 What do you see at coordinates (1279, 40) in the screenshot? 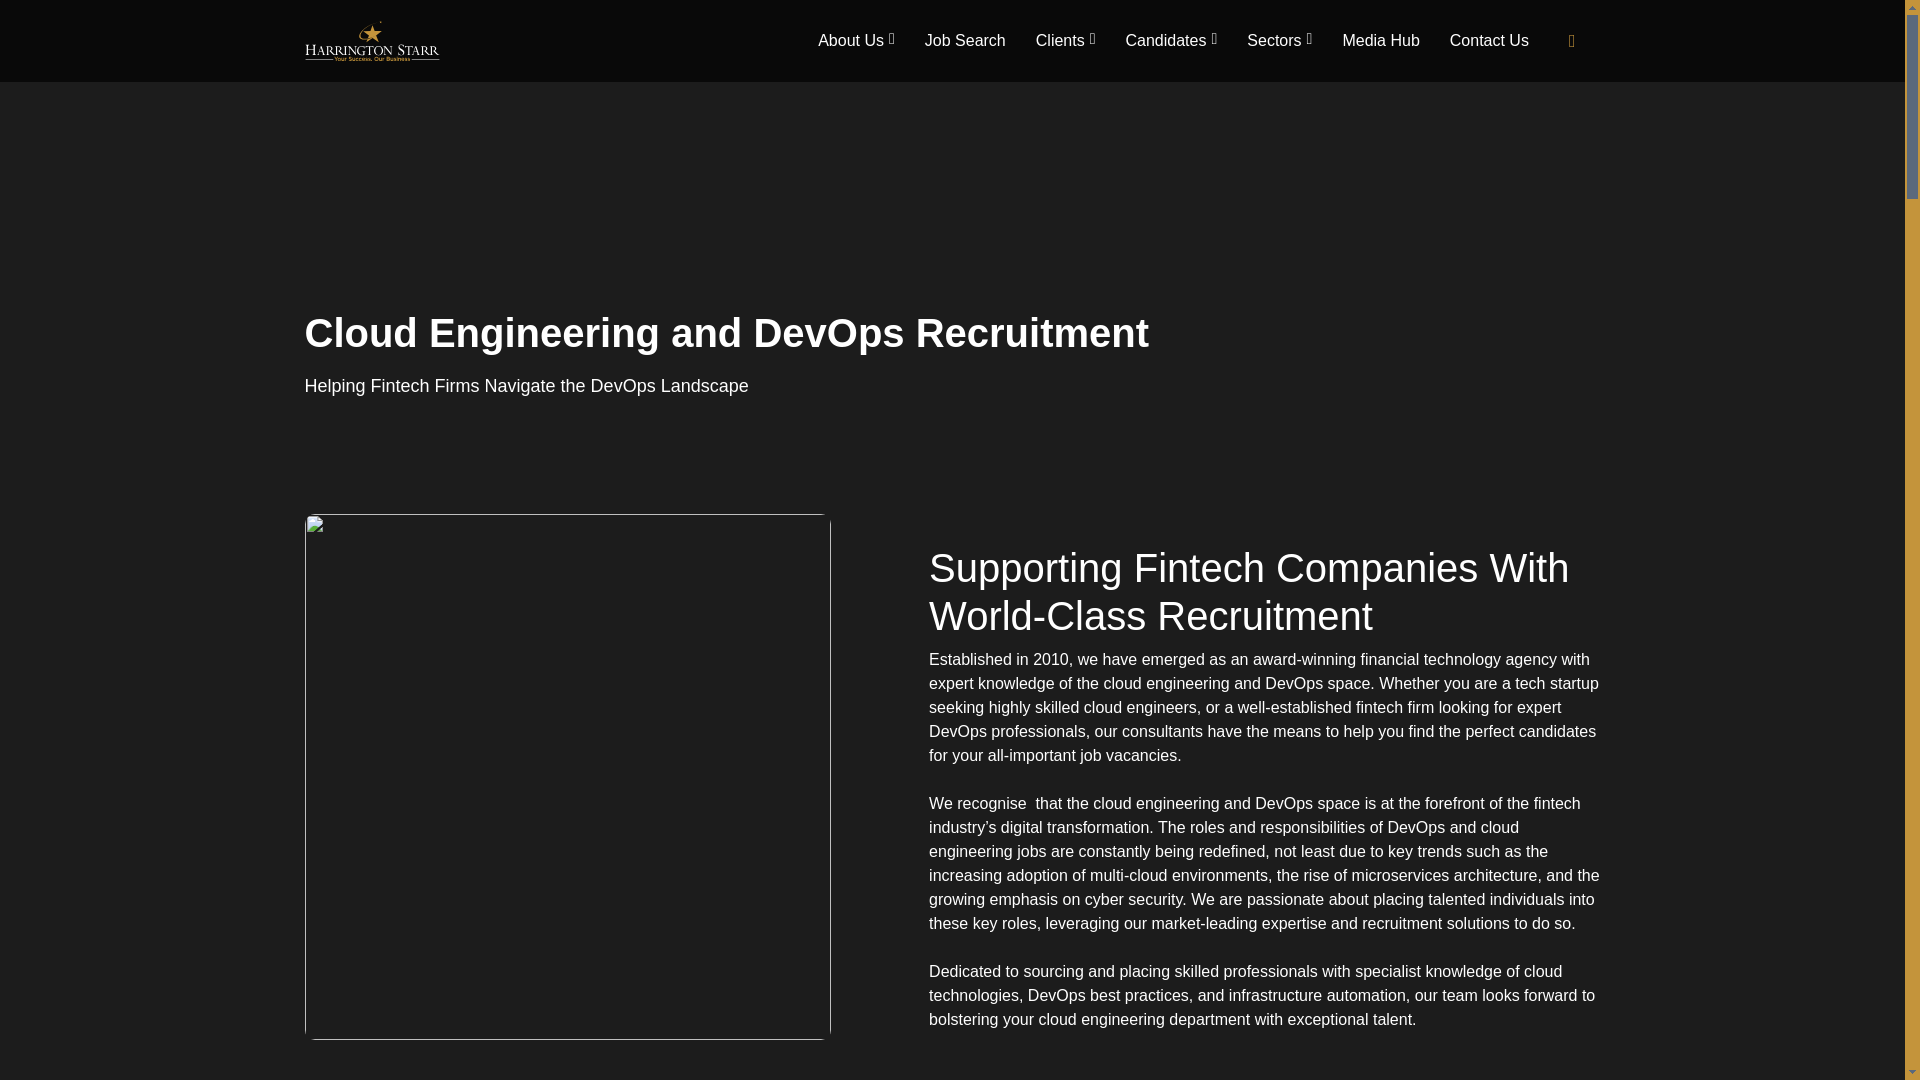
I see `Sectors` at bounding box center [1279, 40].